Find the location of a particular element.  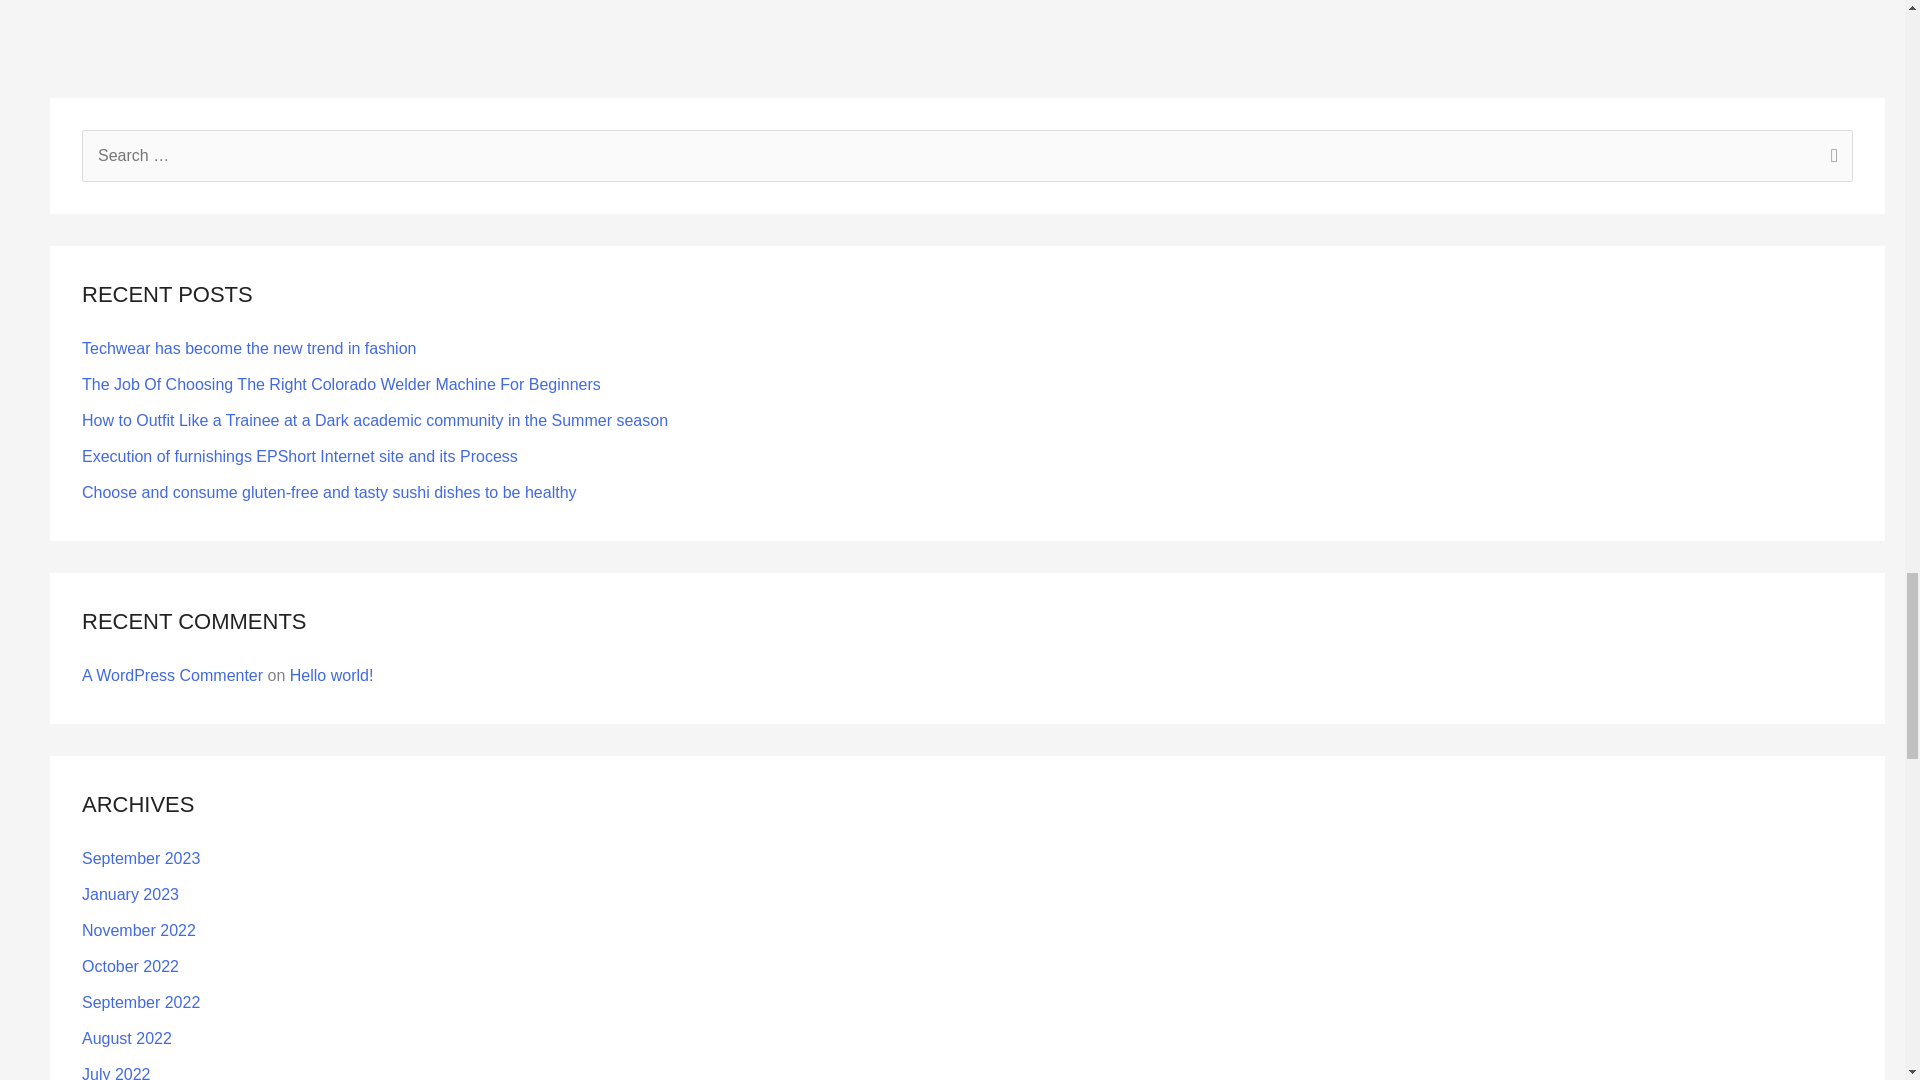

Techwear has become the new trend in fashion is located at coordinates (249, 348).